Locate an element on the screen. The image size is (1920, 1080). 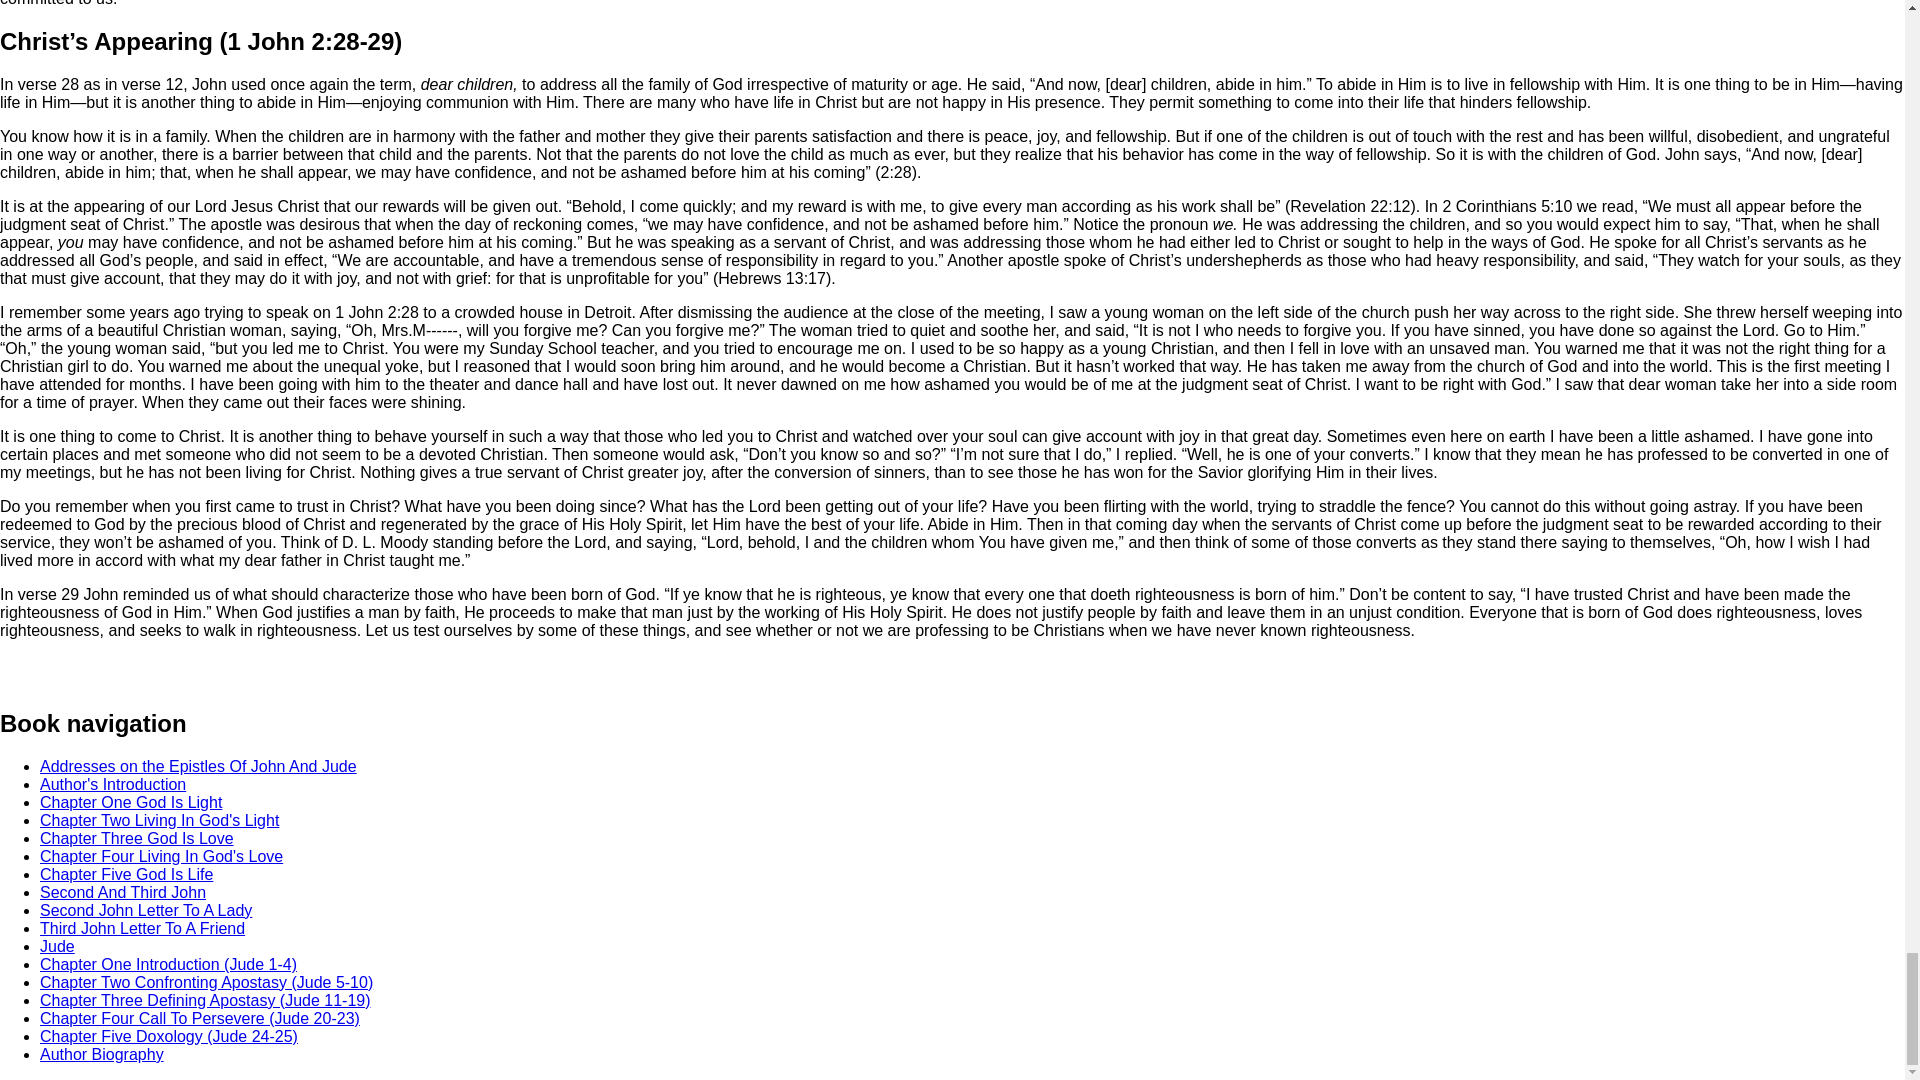
Addresses on the Epistles Of John And Jude is located at coordinates (198, 766).